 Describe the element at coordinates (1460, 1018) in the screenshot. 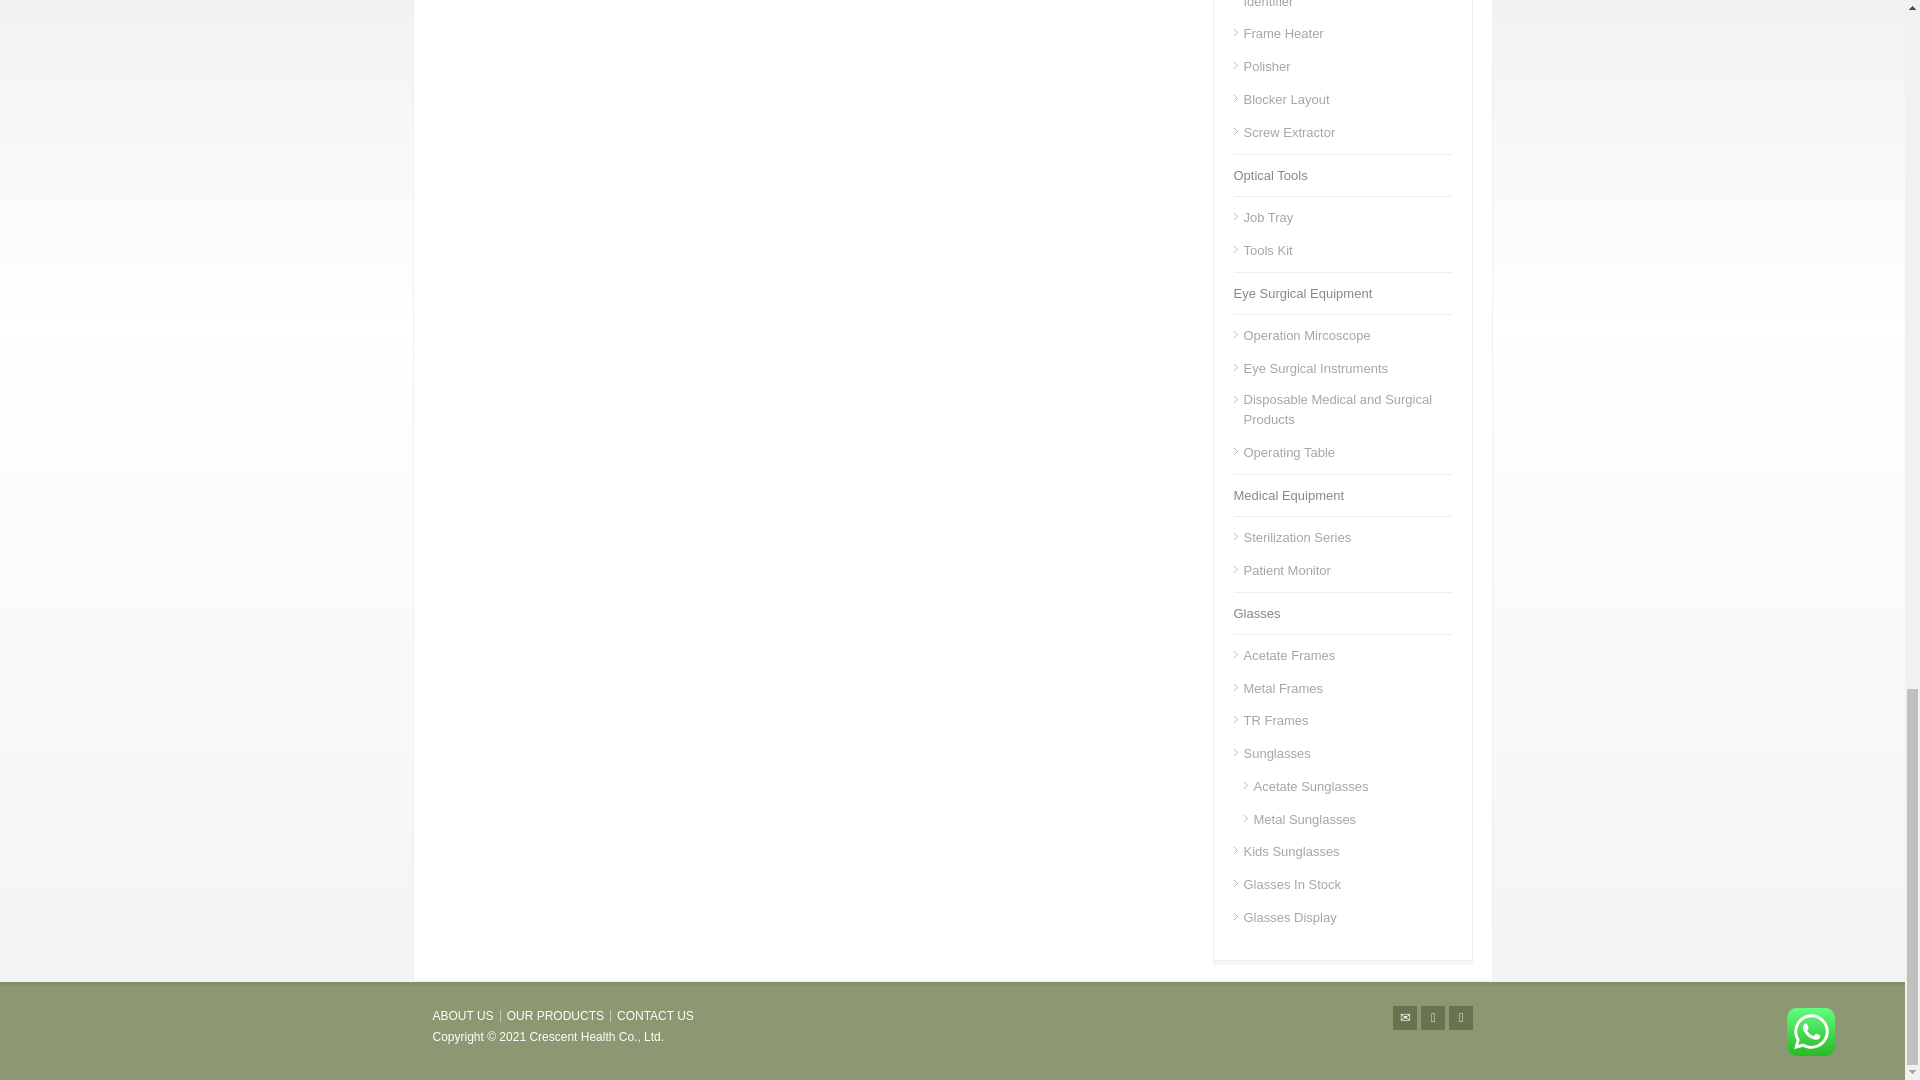

I see `Skype` at that location.